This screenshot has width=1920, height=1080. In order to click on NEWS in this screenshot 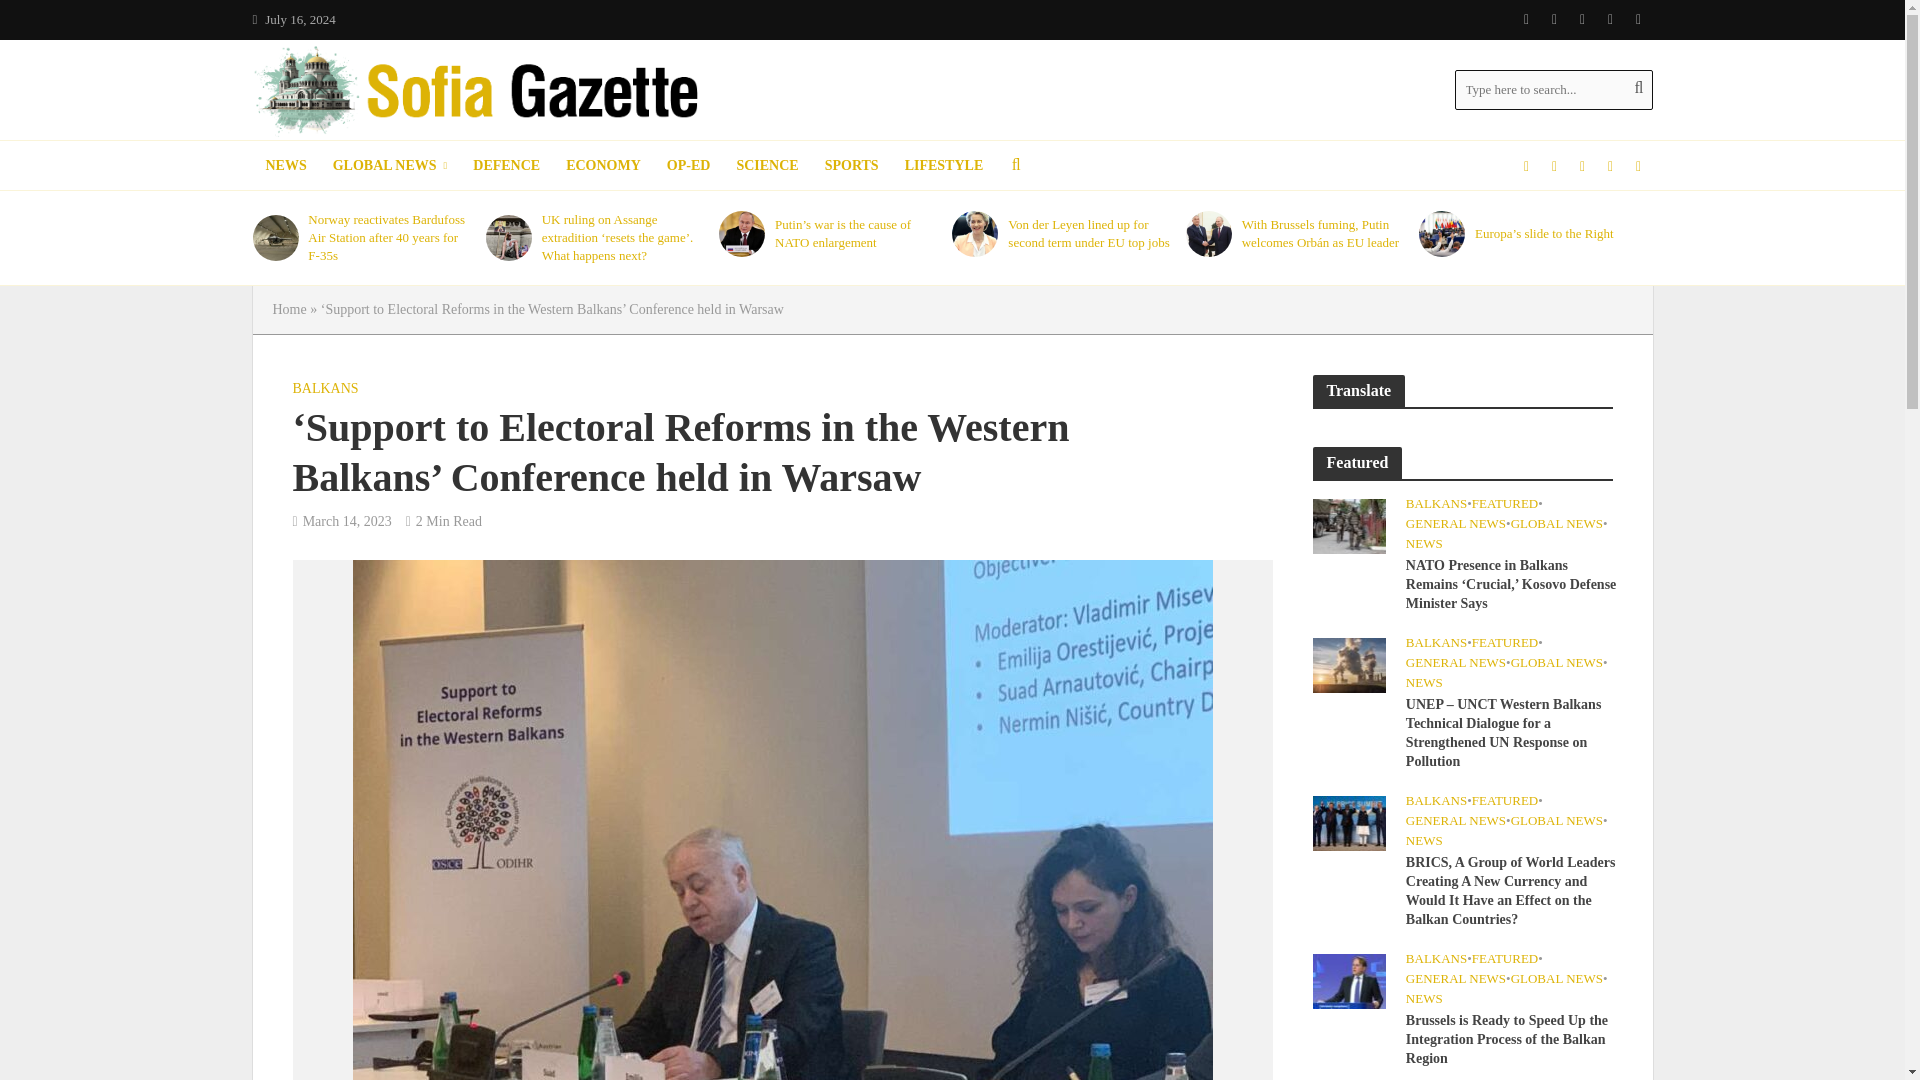, I will do `click(284, 166)`.